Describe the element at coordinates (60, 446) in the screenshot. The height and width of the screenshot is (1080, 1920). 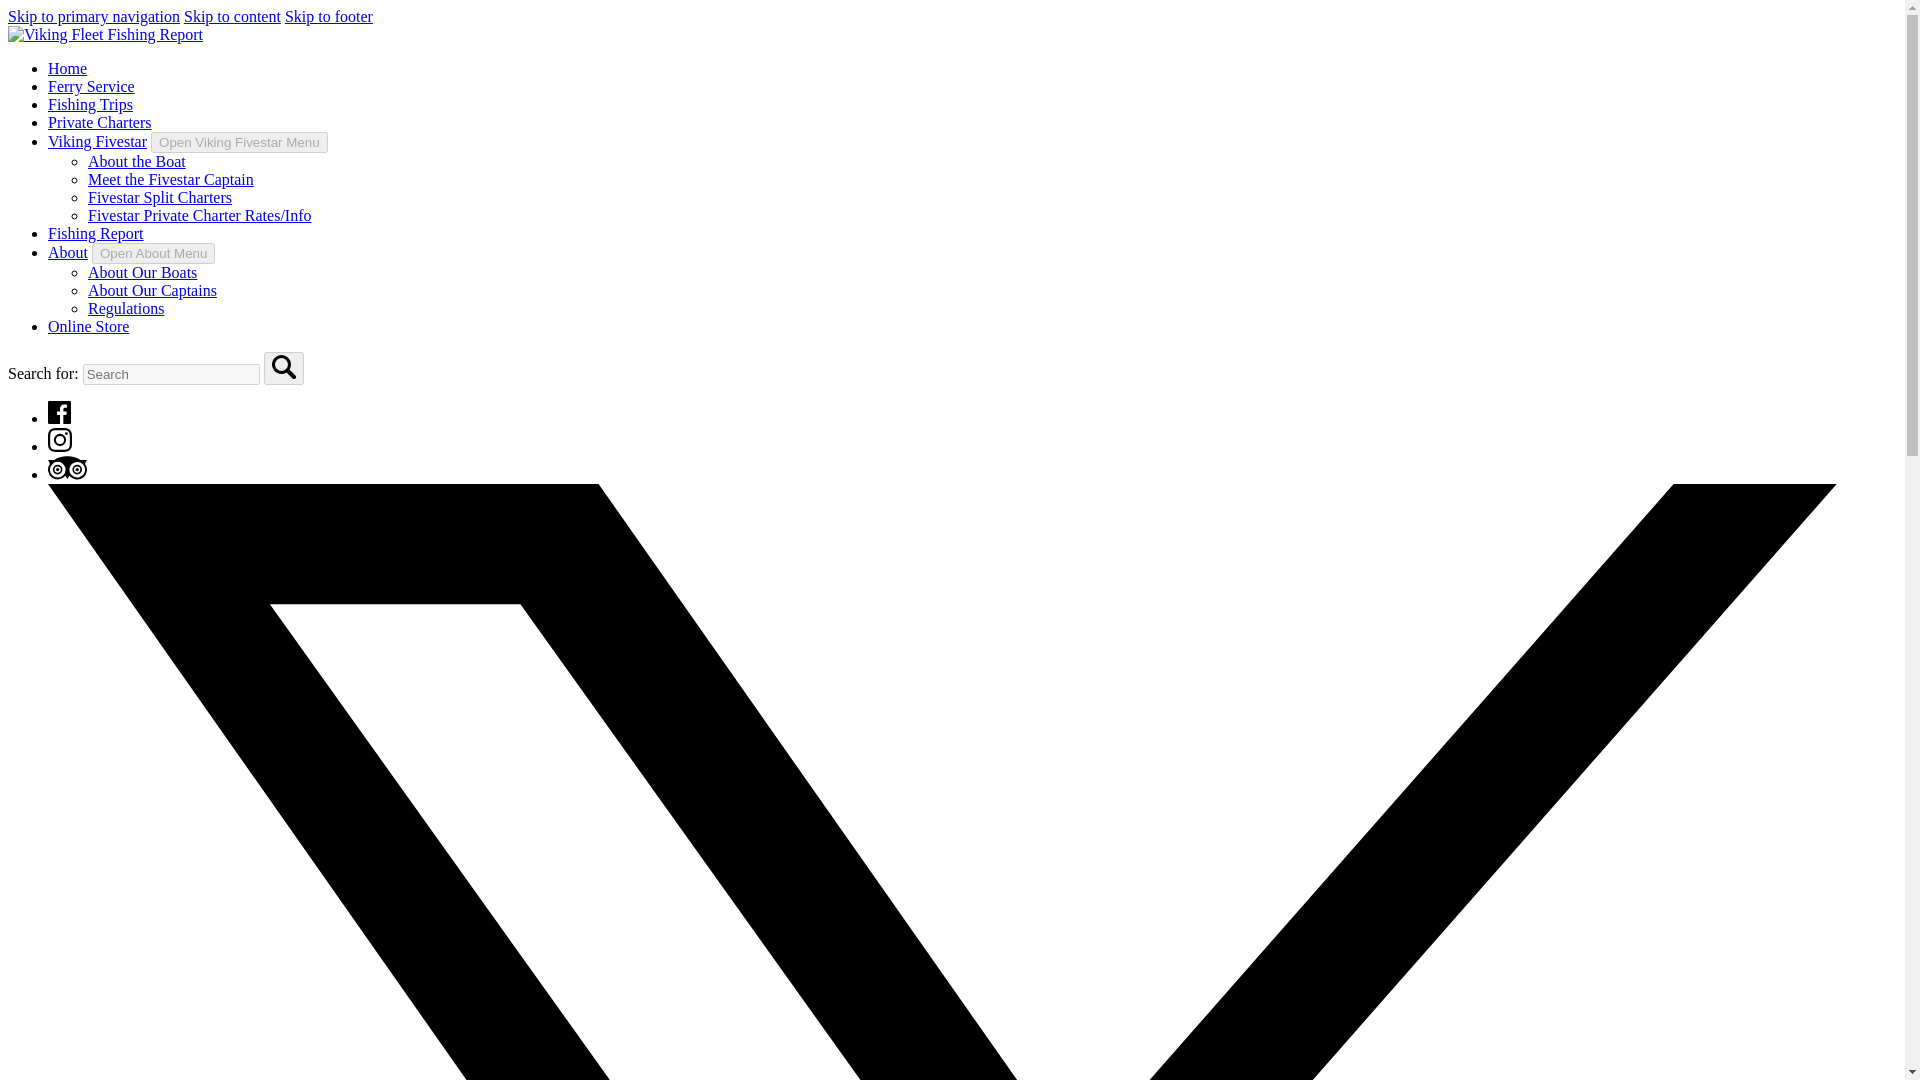
I see `Instagram` at that location.